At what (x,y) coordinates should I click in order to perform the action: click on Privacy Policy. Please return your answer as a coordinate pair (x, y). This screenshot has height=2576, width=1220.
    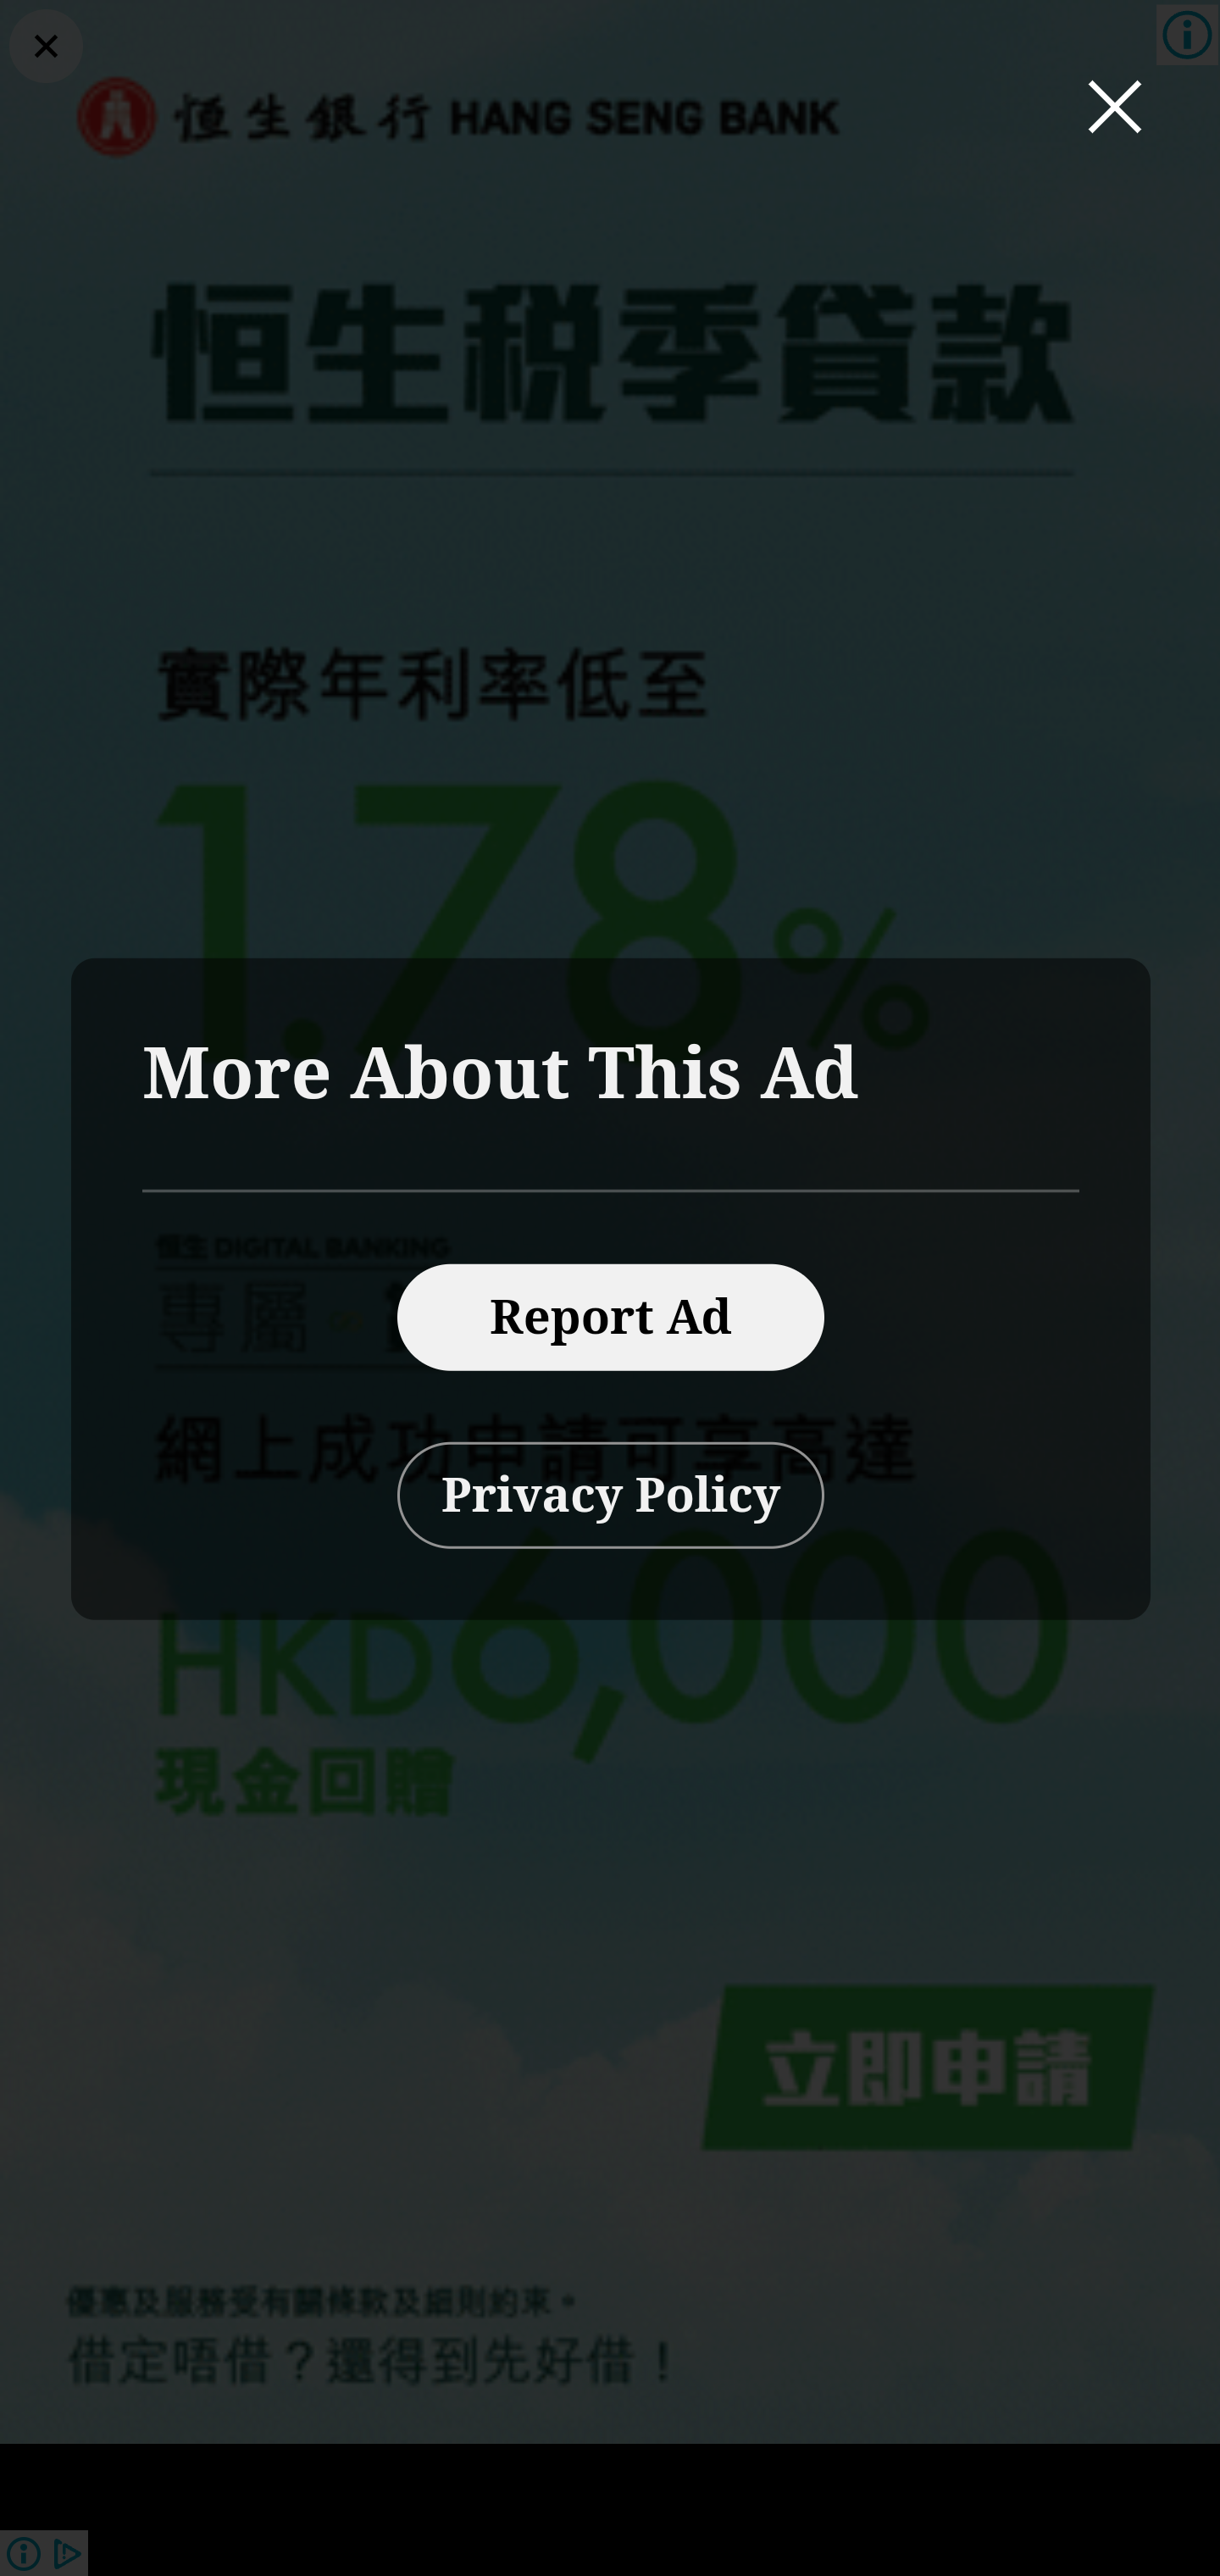
    Looking at the image, I should click on (611, 1496).